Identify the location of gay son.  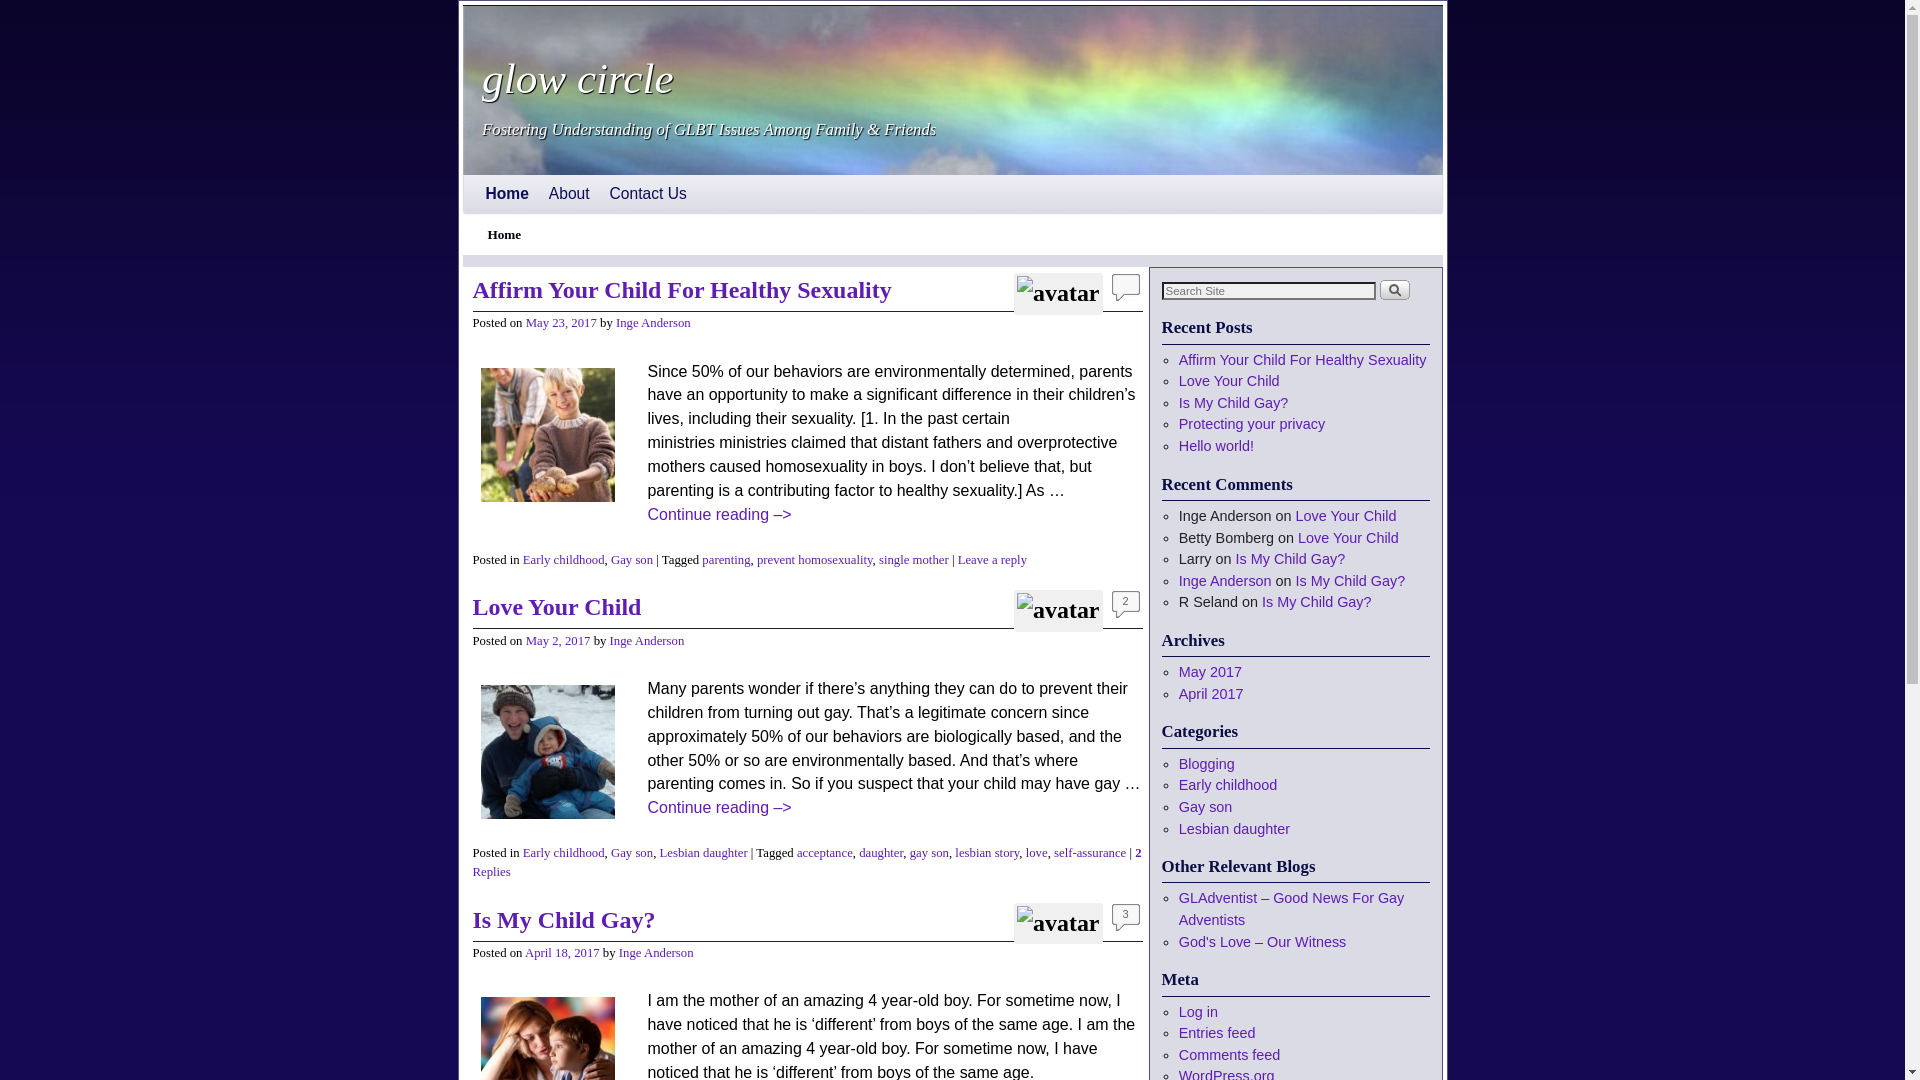
(930, 853).